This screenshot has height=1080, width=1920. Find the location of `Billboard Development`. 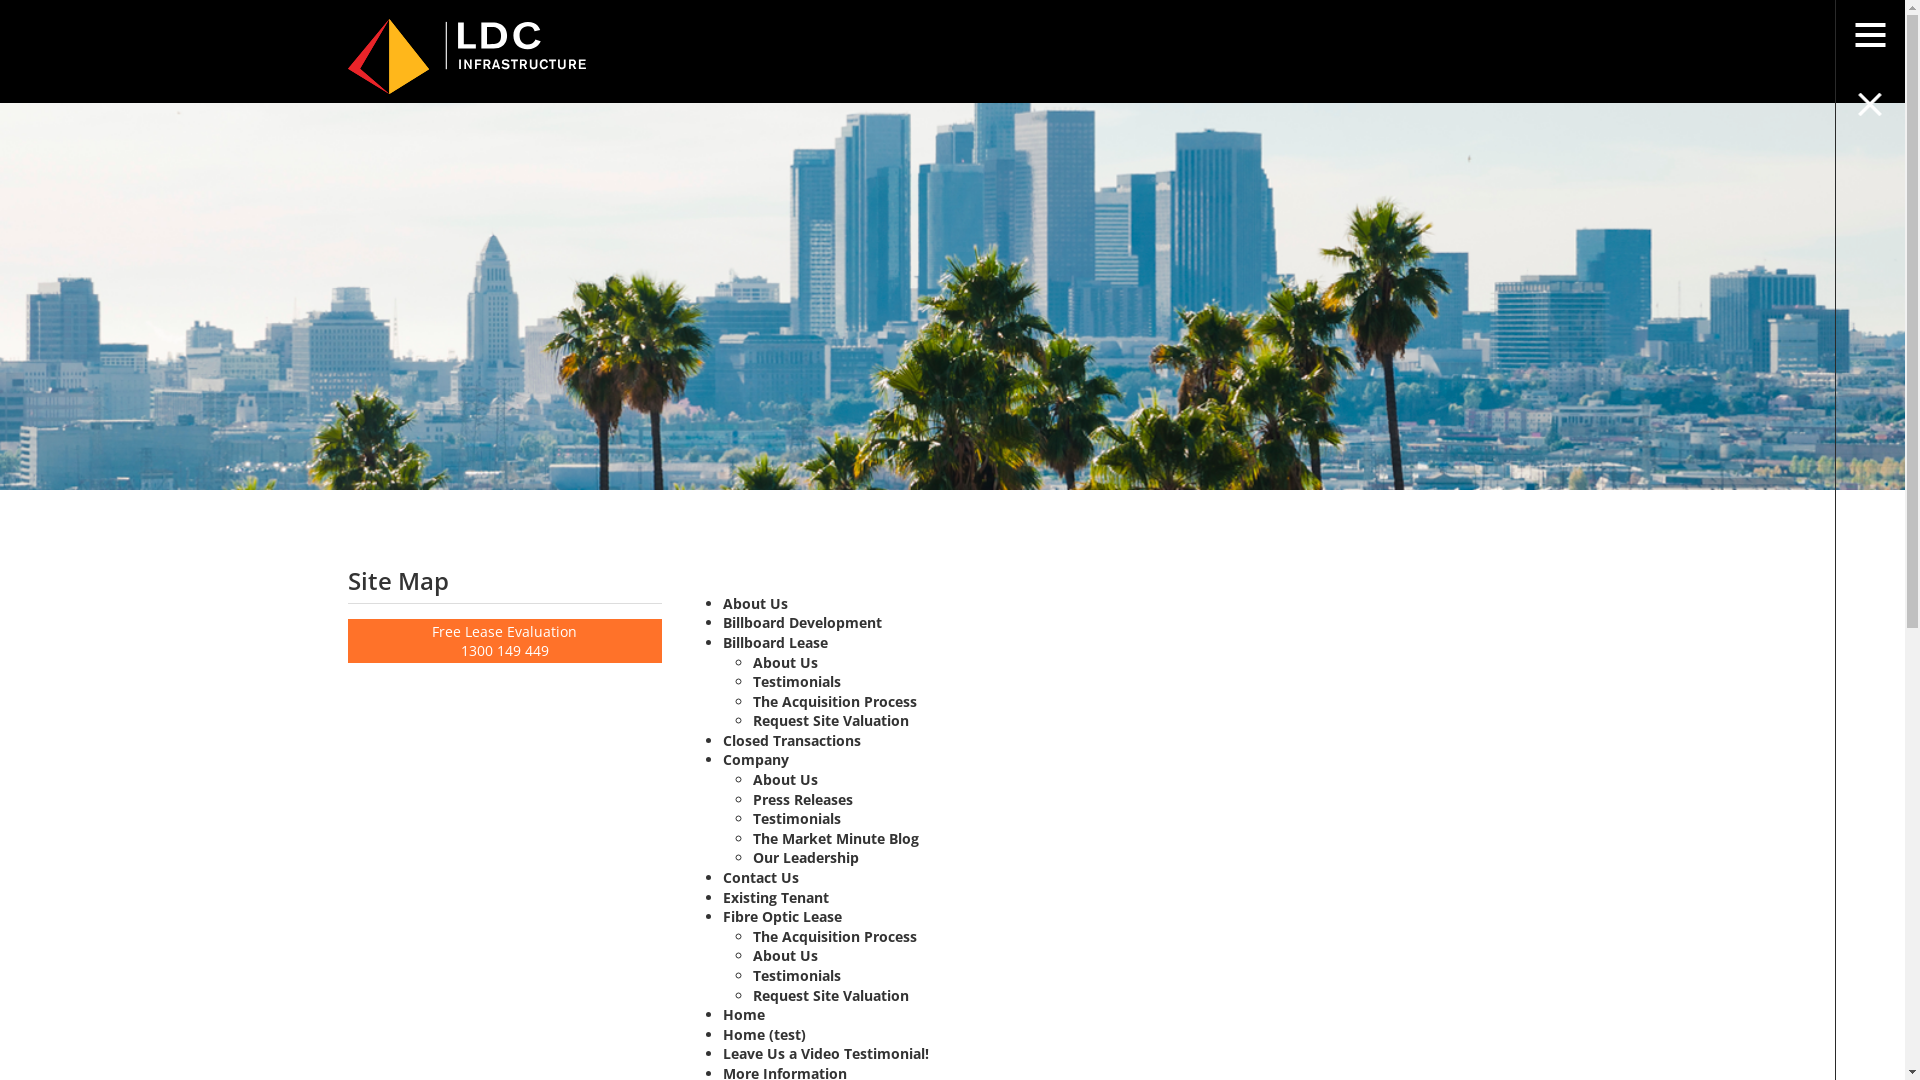

Billboard Development is located at coordinates (802, 622).